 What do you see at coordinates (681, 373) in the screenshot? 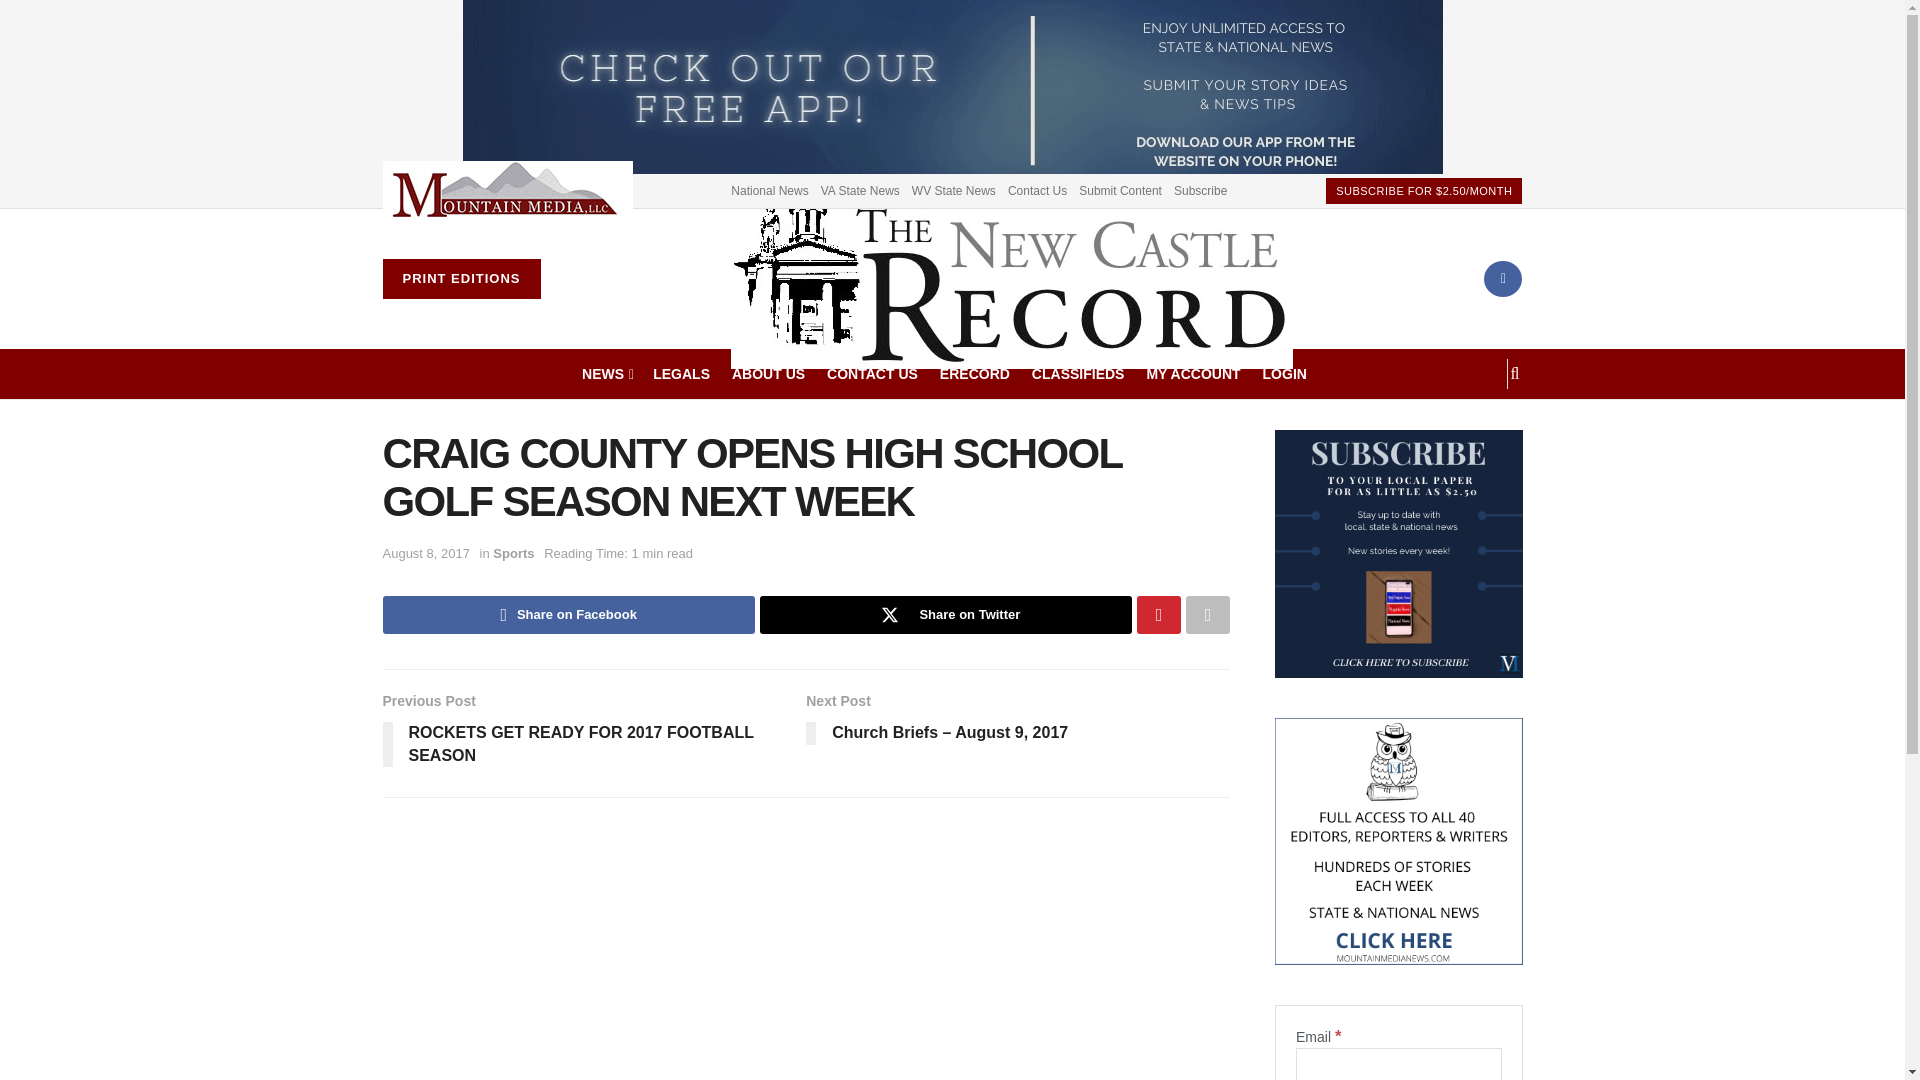
I see `LEGALS` at bounding box center [681, 373].